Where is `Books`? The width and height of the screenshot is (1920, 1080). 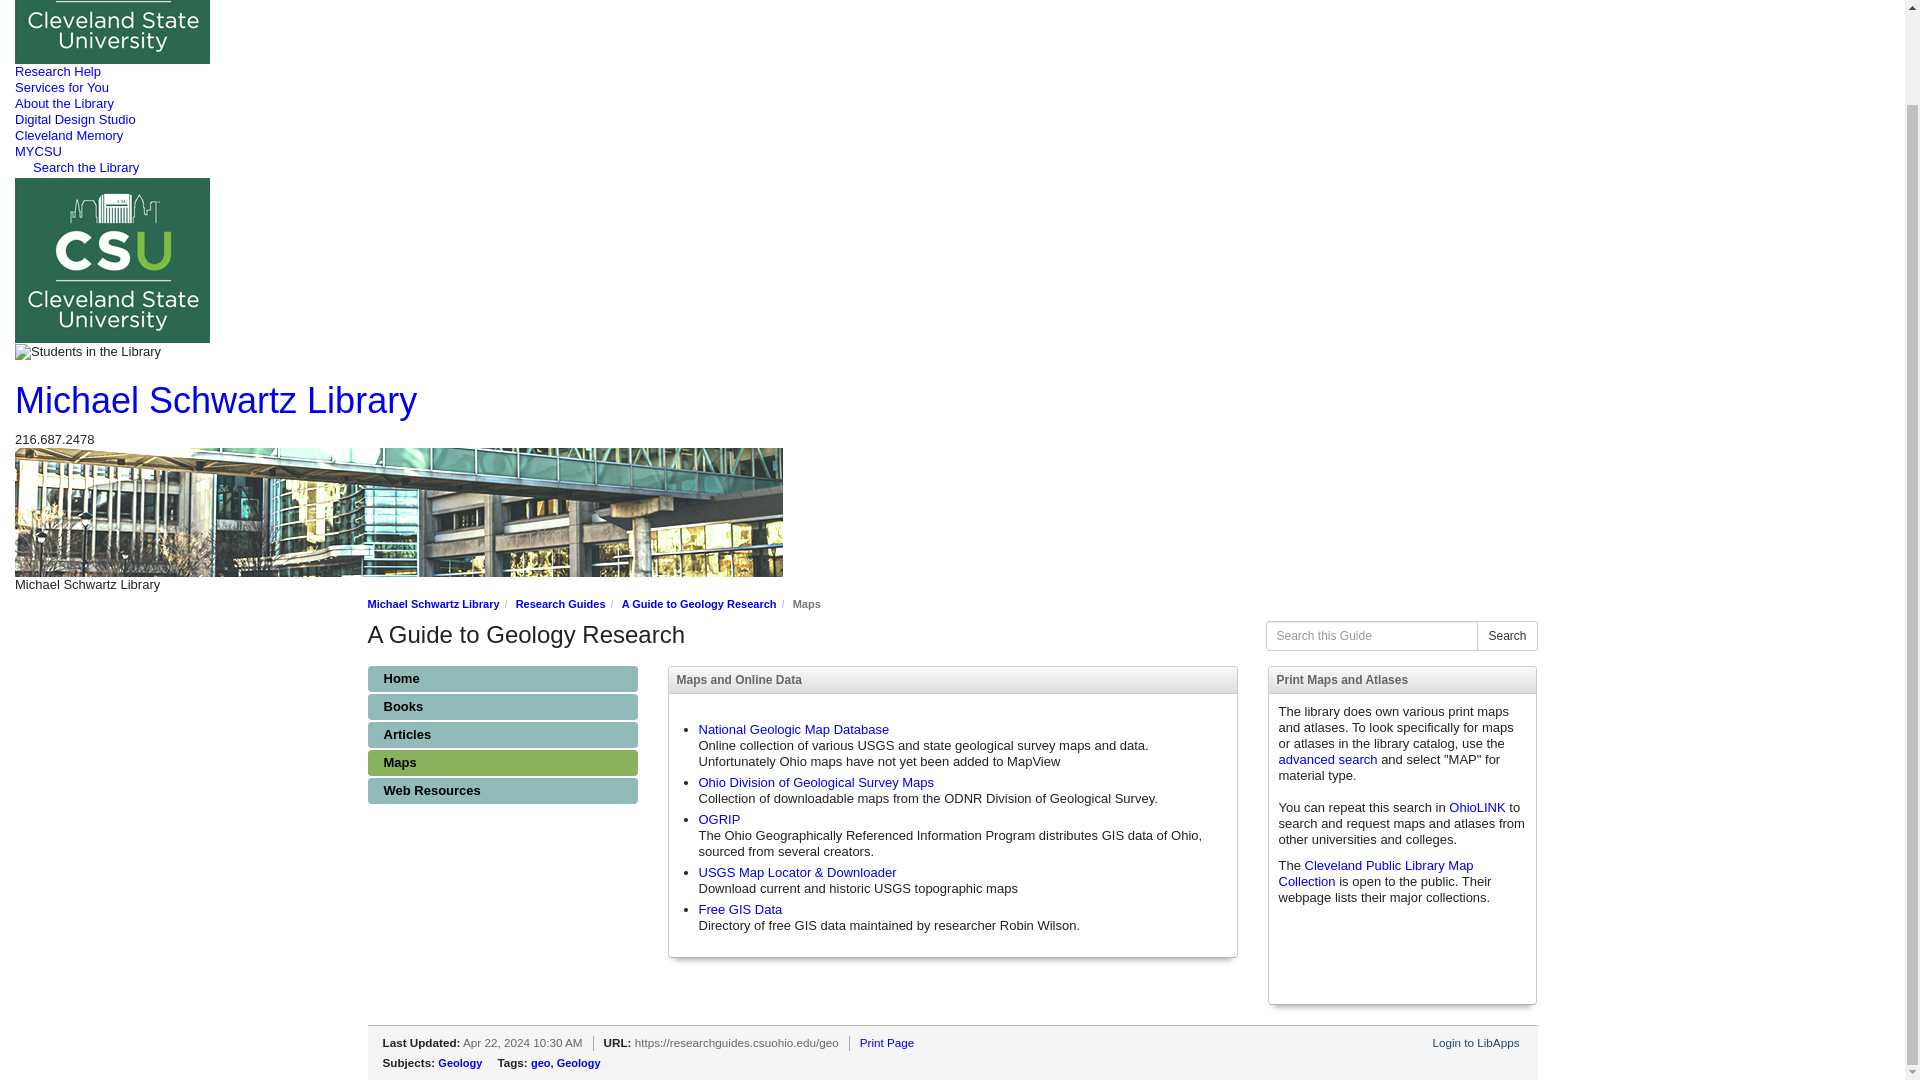
Books is located at coordinates (502, 707).